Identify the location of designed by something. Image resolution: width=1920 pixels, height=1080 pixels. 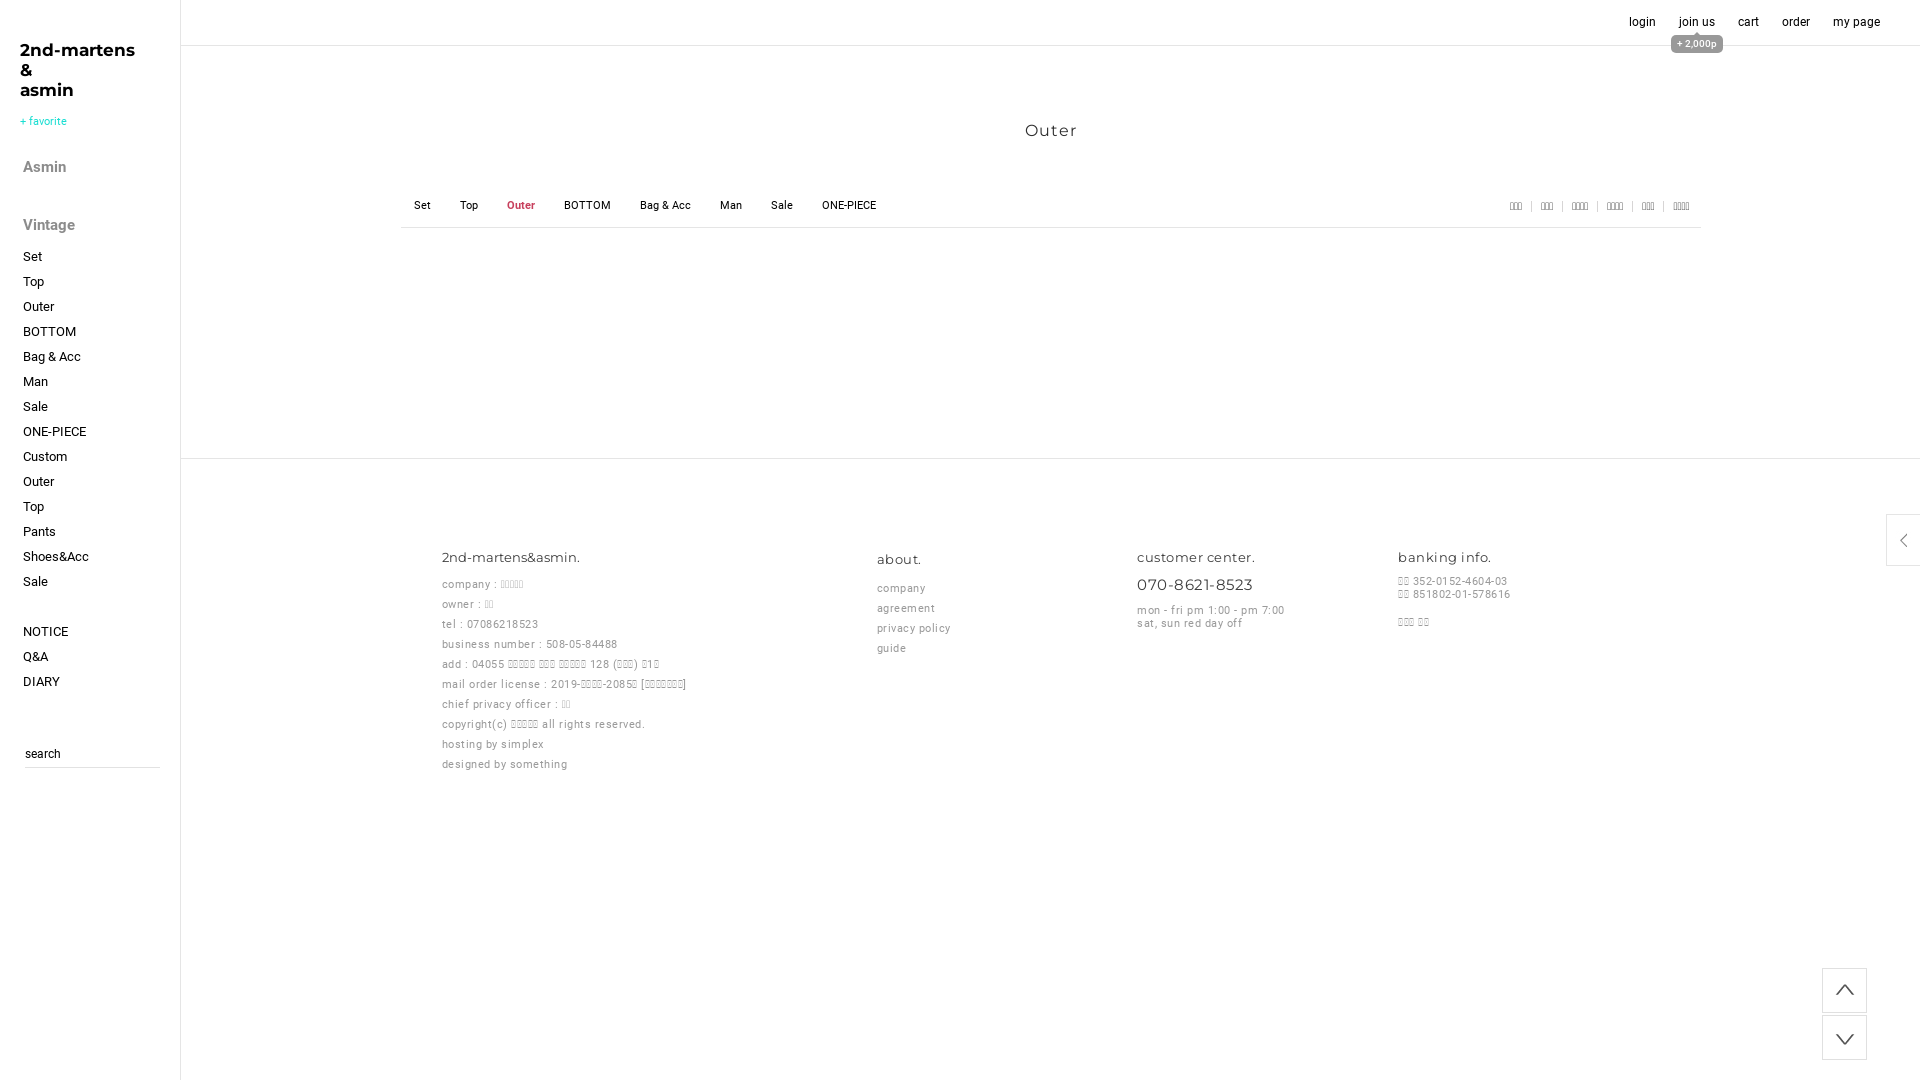
(505, 764).